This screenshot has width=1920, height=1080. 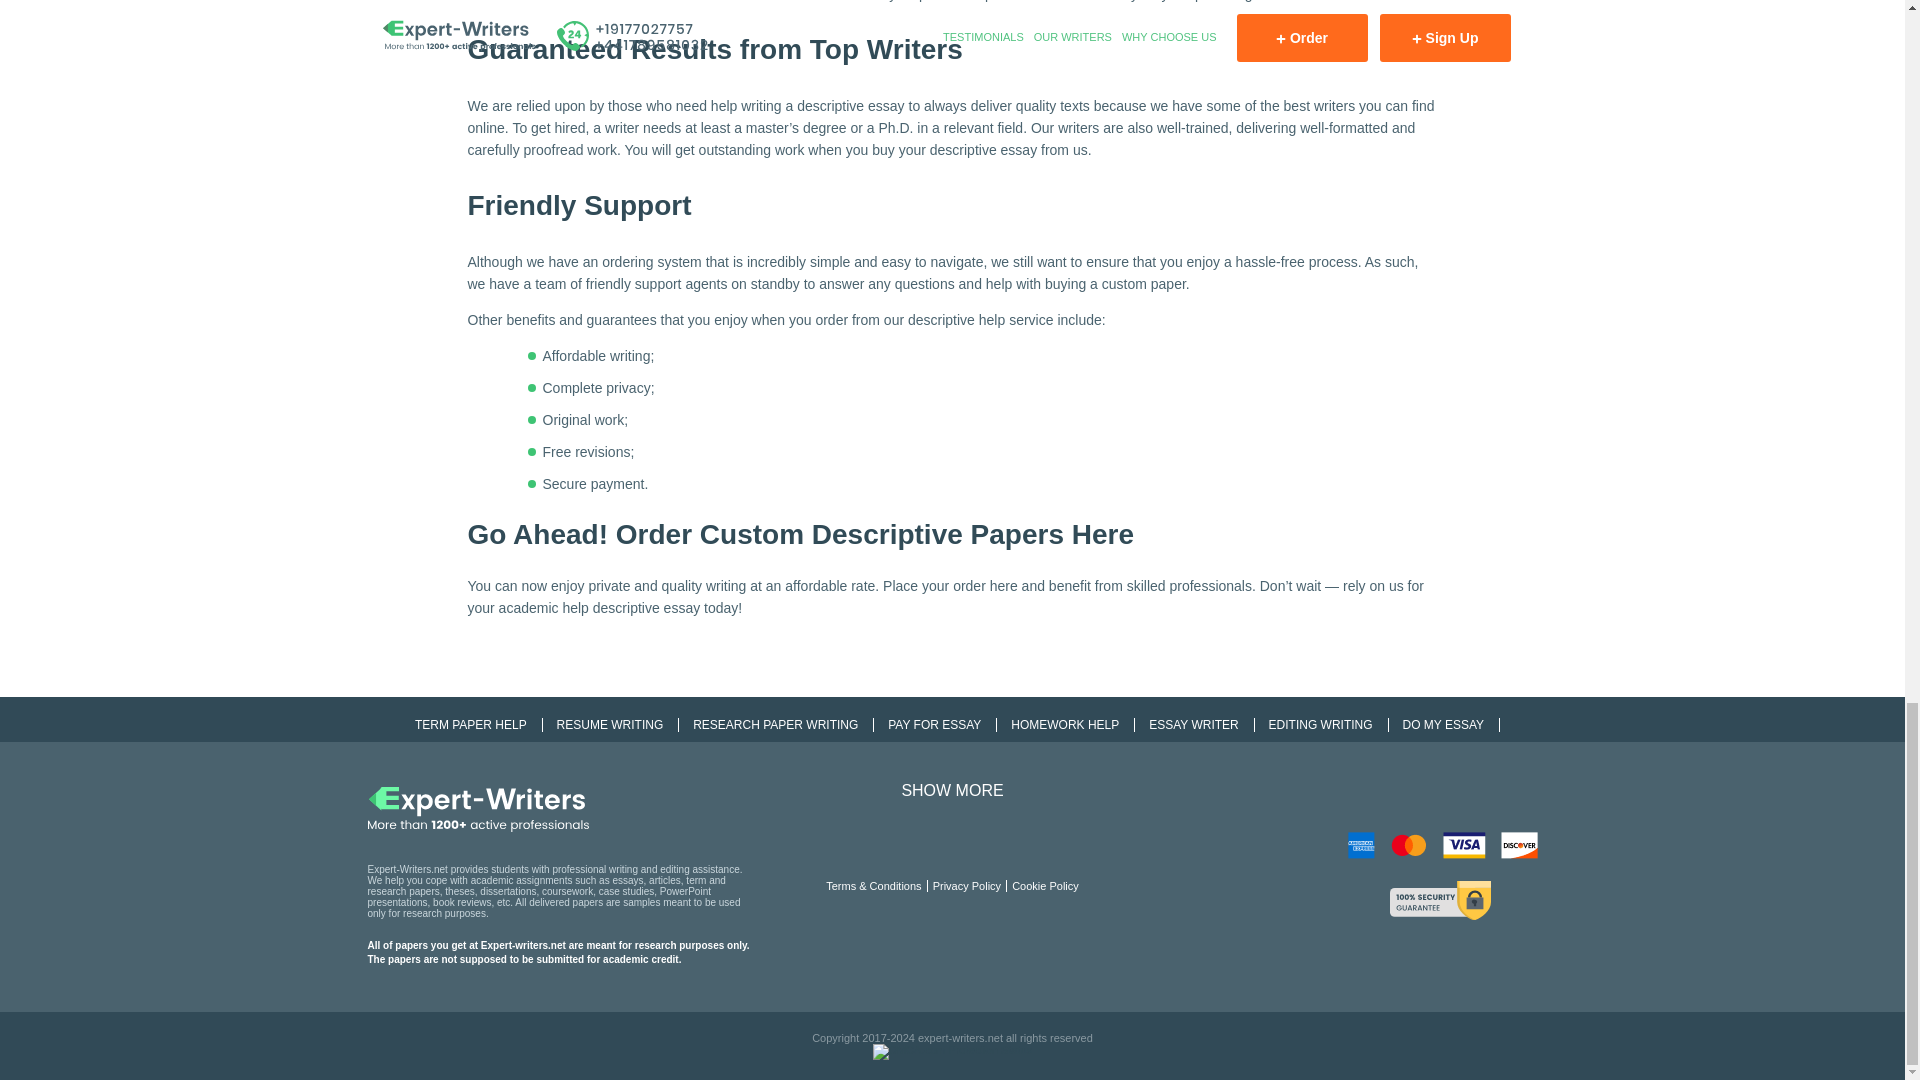 I want to click on RESEARCH PAPER WRITING, so click(x=778, y=725).